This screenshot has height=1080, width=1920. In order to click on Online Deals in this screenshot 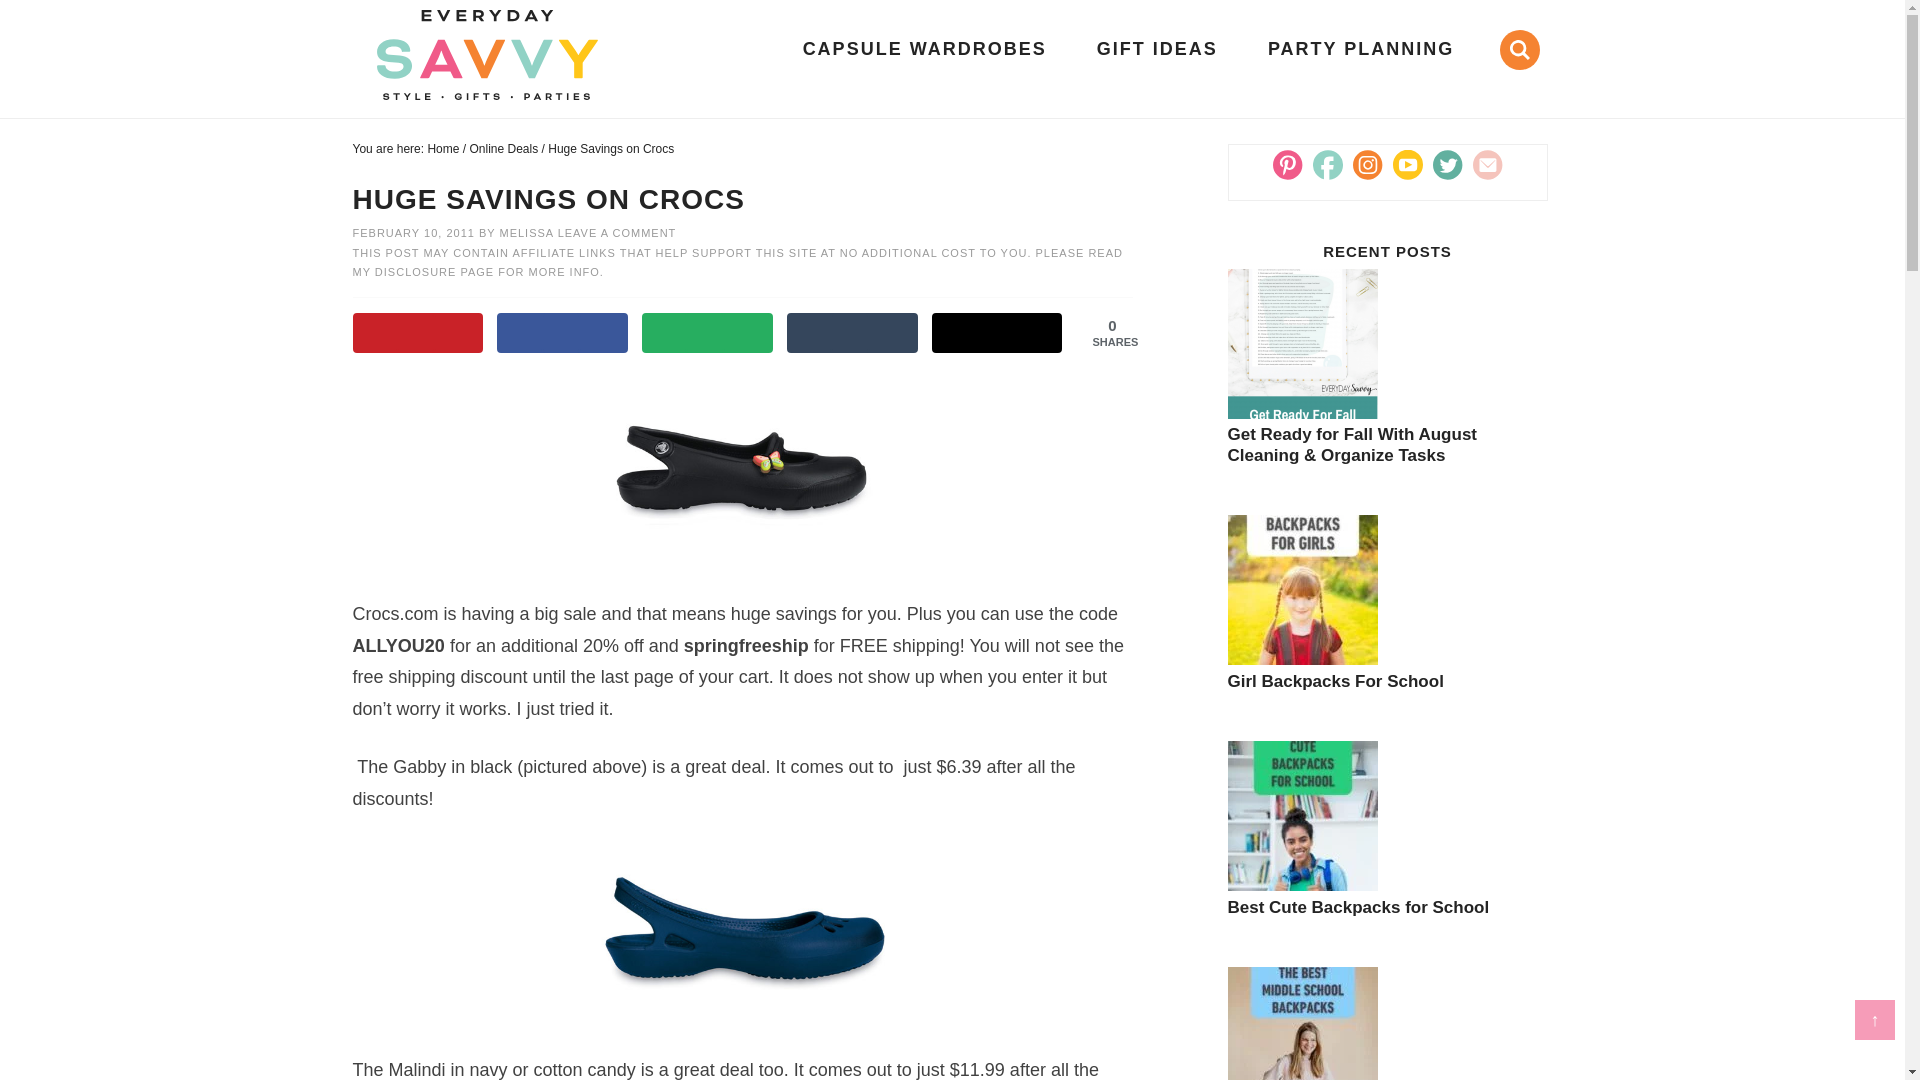, I will do `click(504, 148)`.